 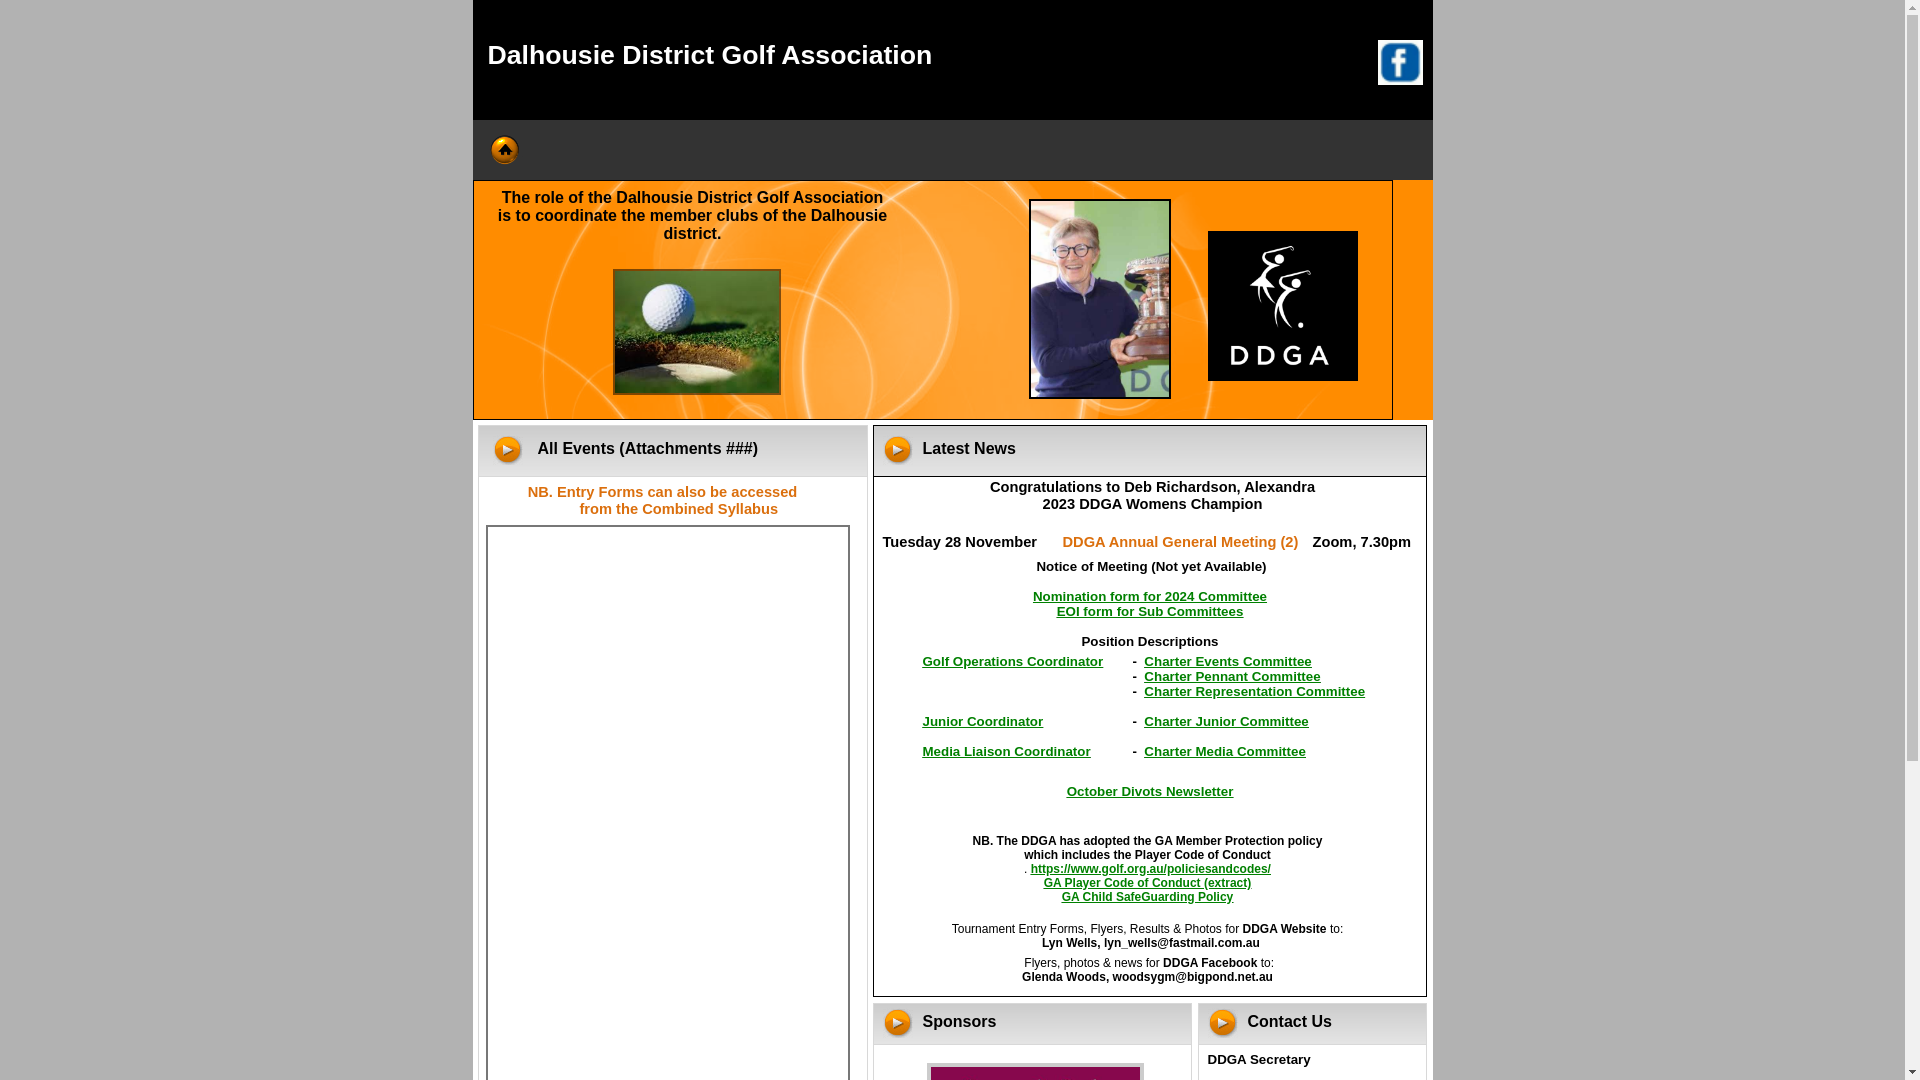 What do you see at coordinates (1232, 676) in the screenshot?
I see `Charter Pennant Committee` at bounding box center [1232, 676].